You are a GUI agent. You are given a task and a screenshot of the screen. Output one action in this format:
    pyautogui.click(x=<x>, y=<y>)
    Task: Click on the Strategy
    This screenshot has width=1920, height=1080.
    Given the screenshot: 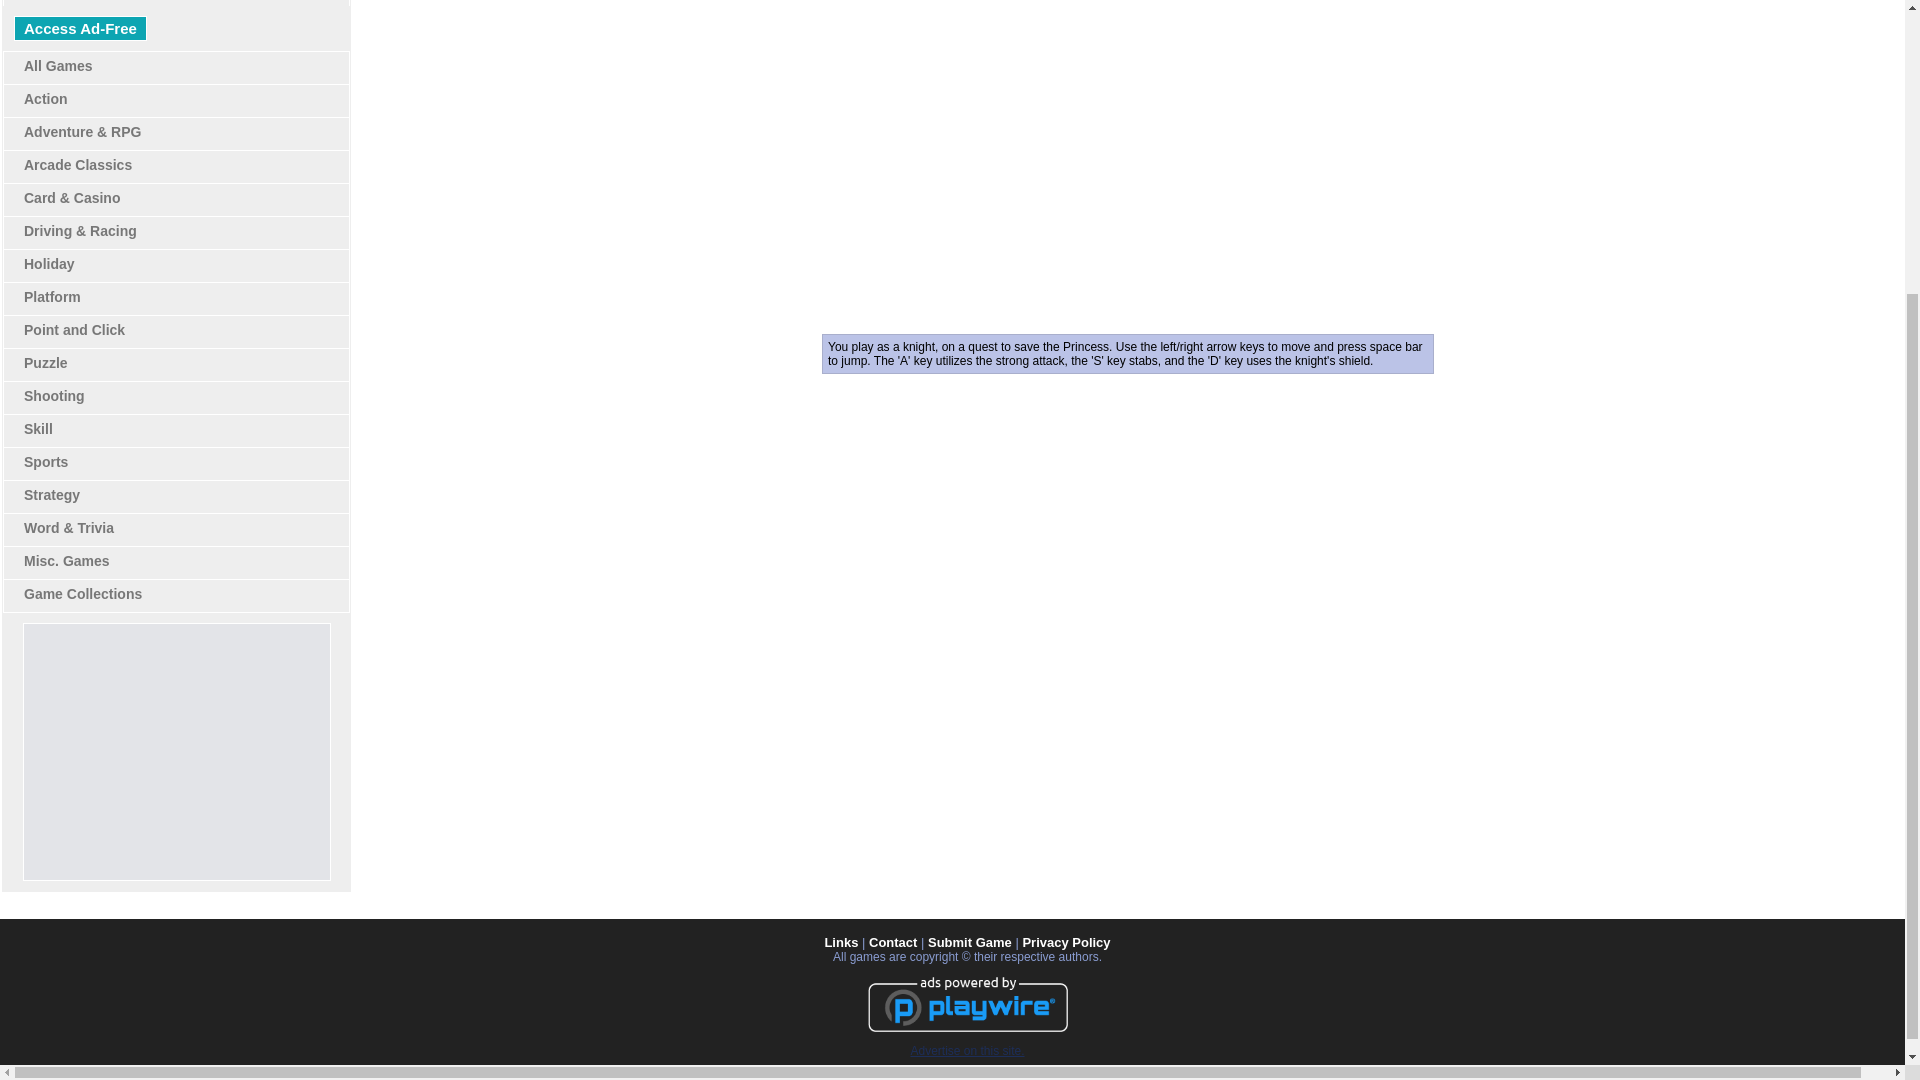 What is the action you would take?
    pyautogui.click(x=52, y=495)
    